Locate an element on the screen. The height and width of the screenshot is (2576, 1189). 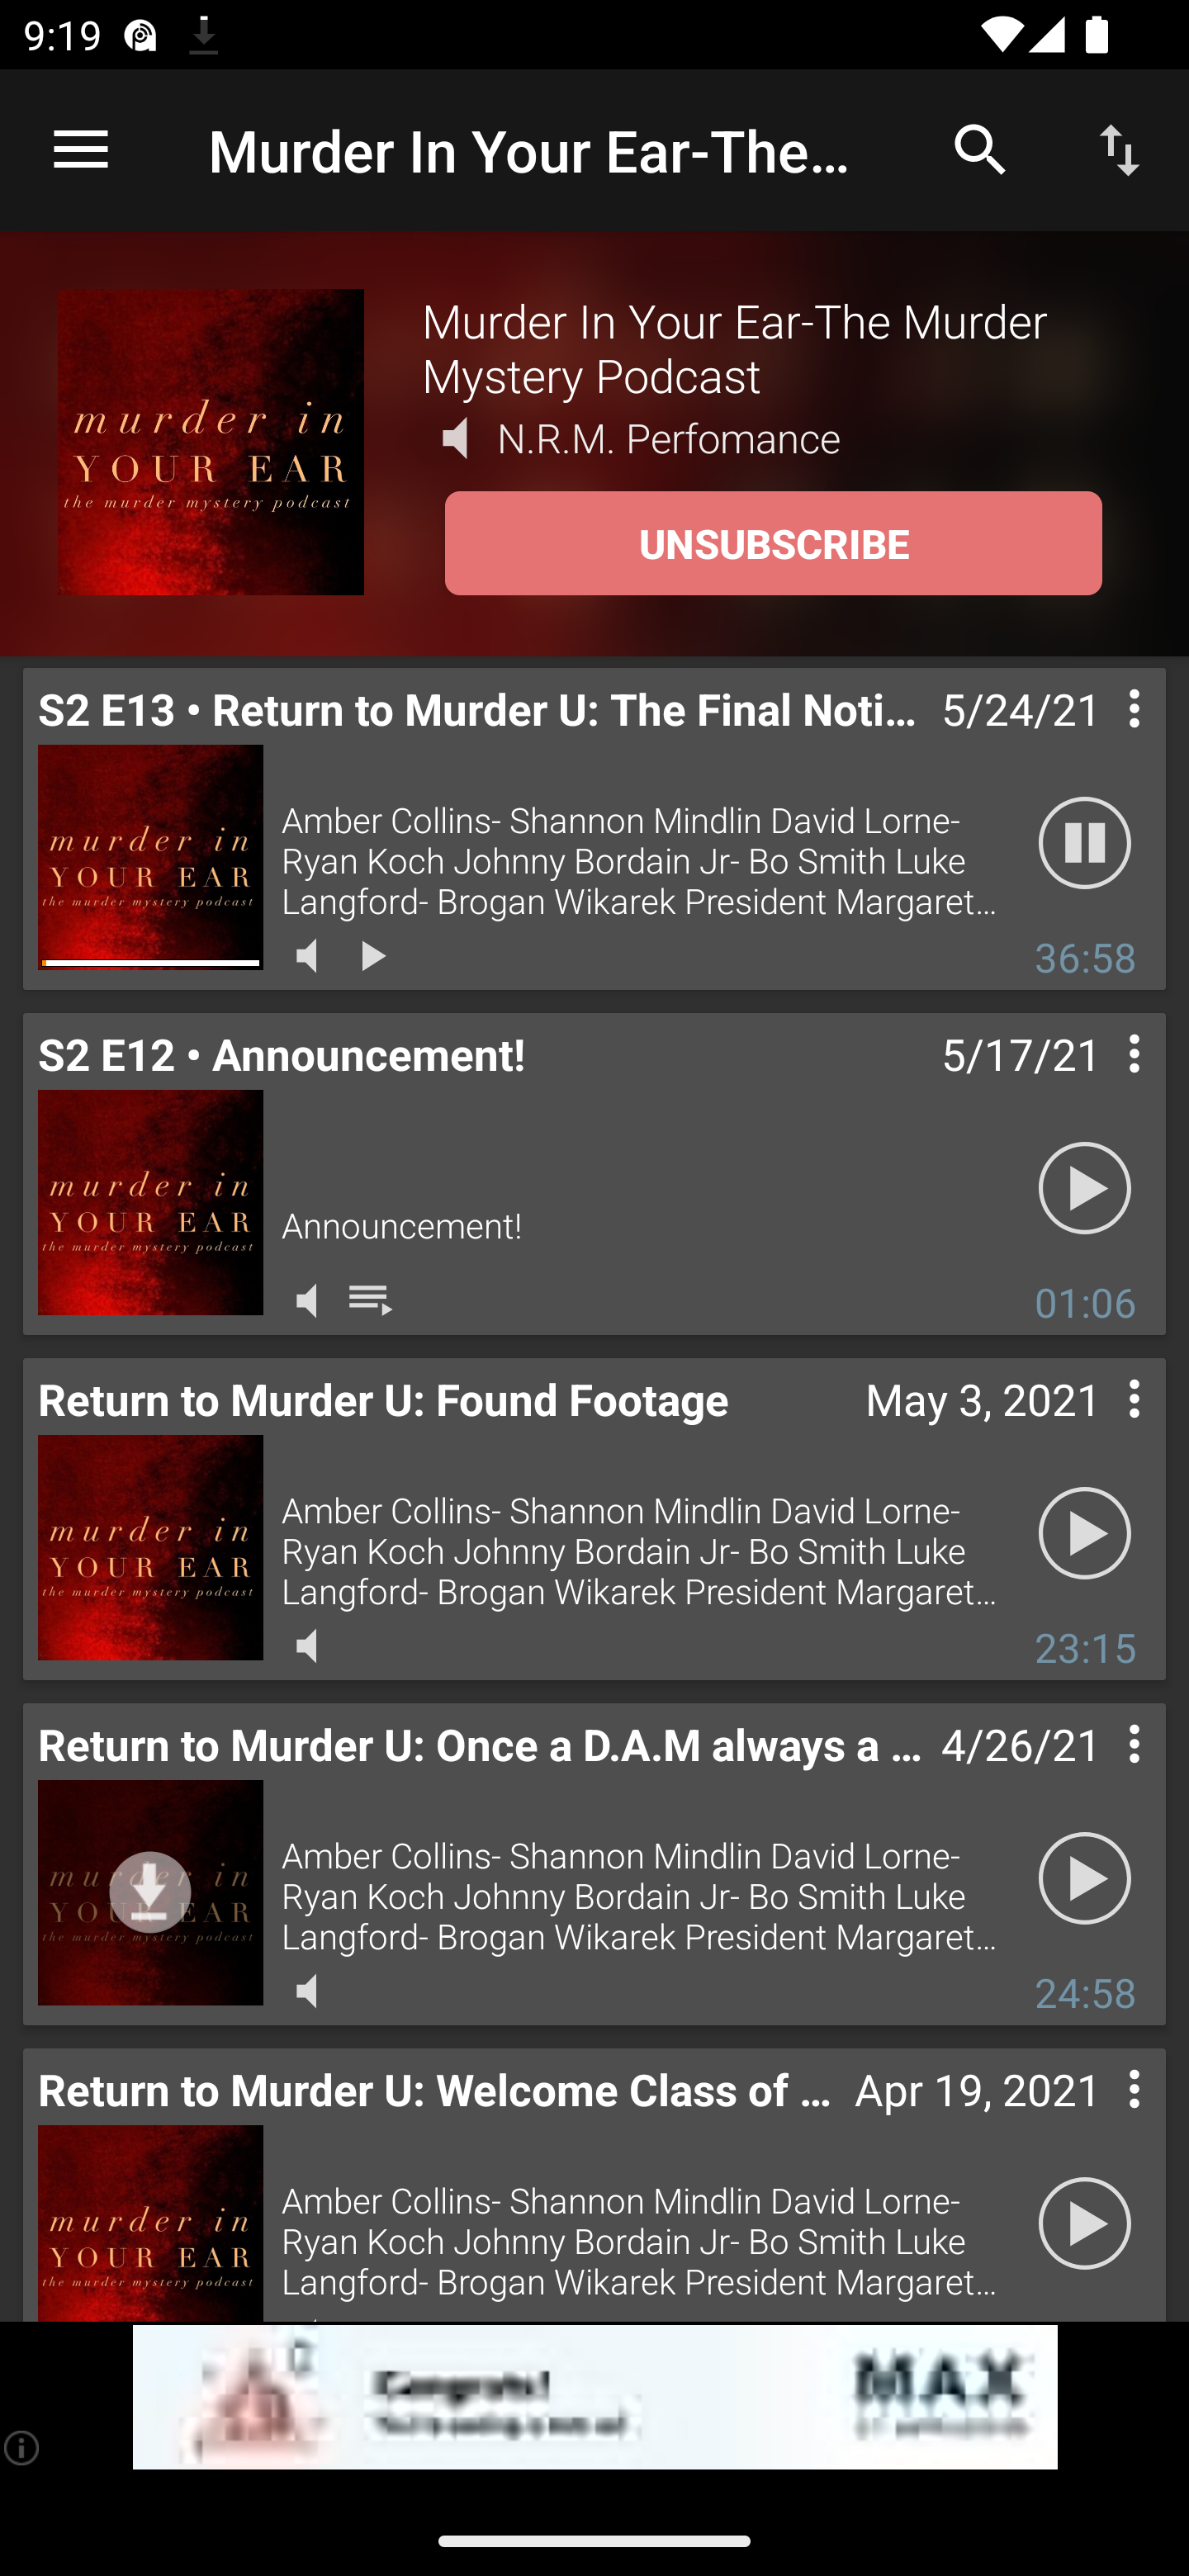
Contextual menu is located at coordinates (1098, 741).